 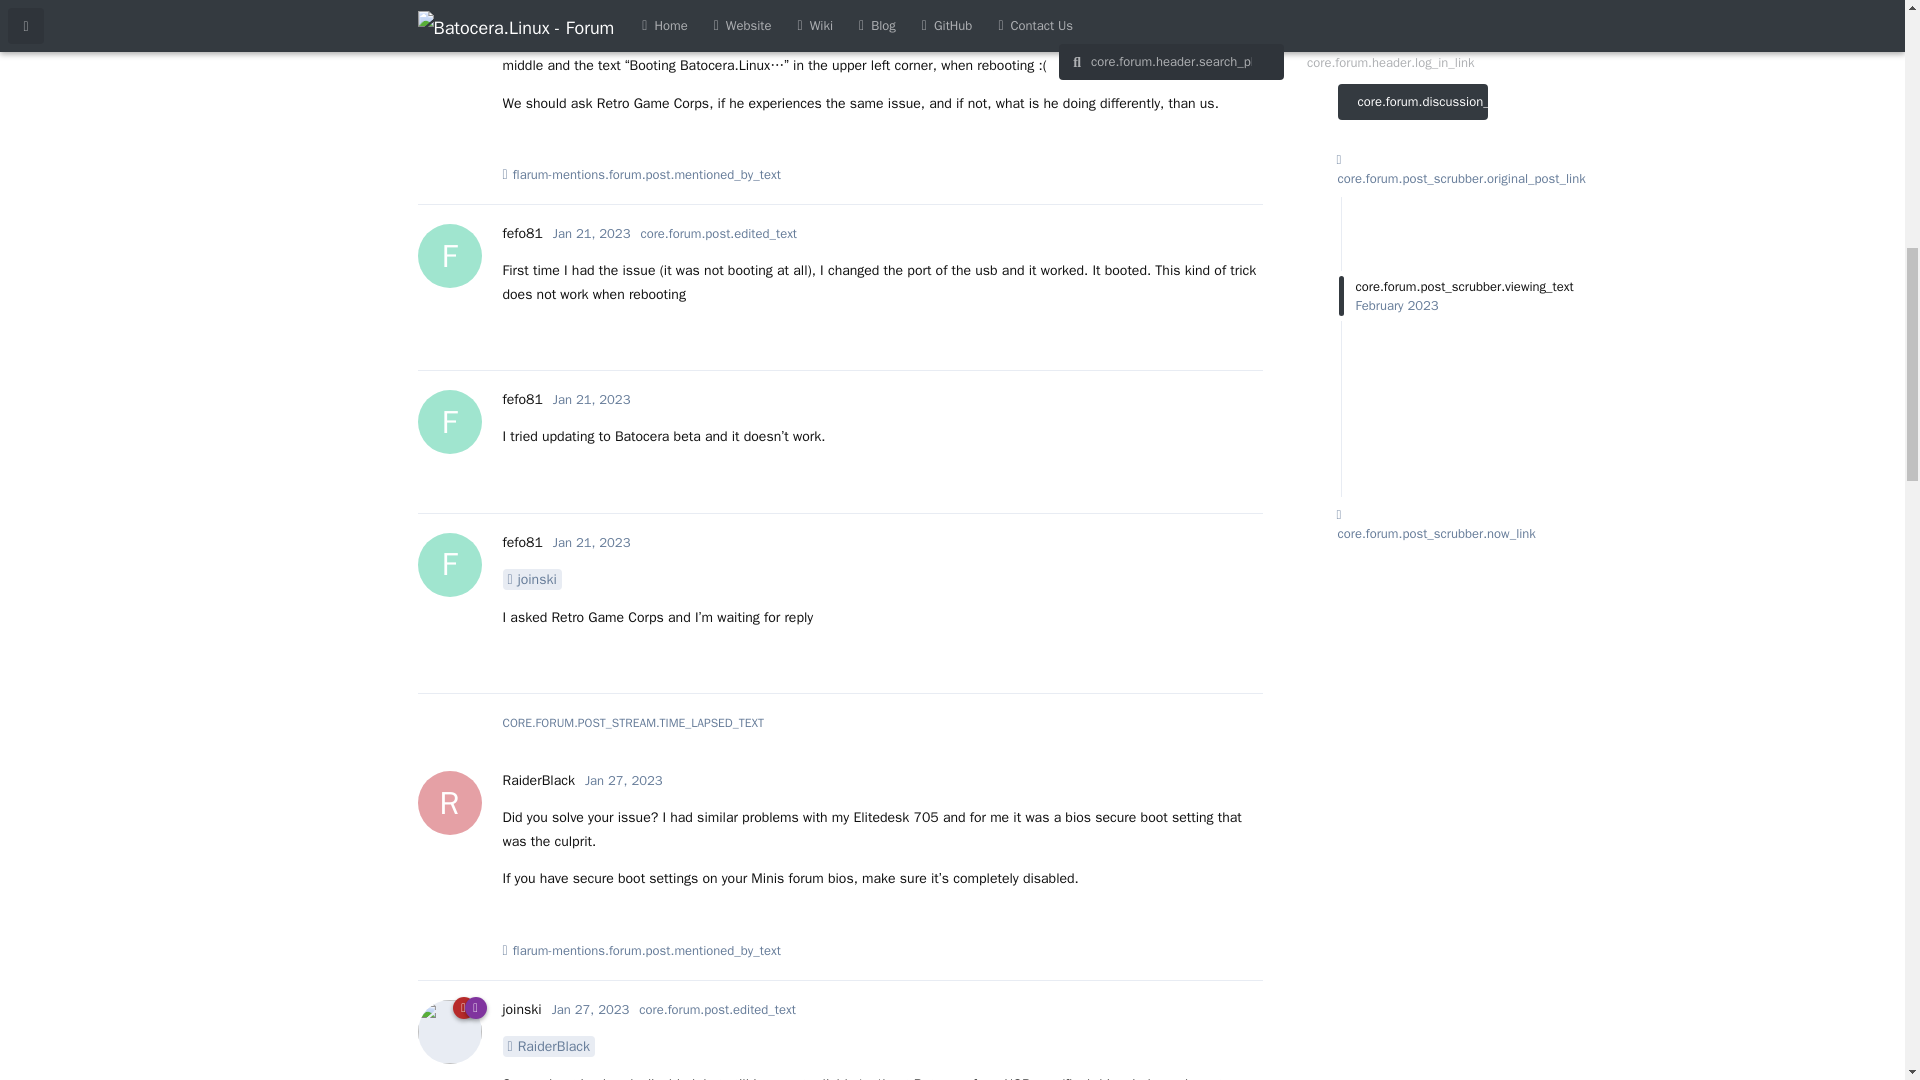 I want to click on Saturday, January 21, 2023 4:30 PM, so click(x=592, y=542).